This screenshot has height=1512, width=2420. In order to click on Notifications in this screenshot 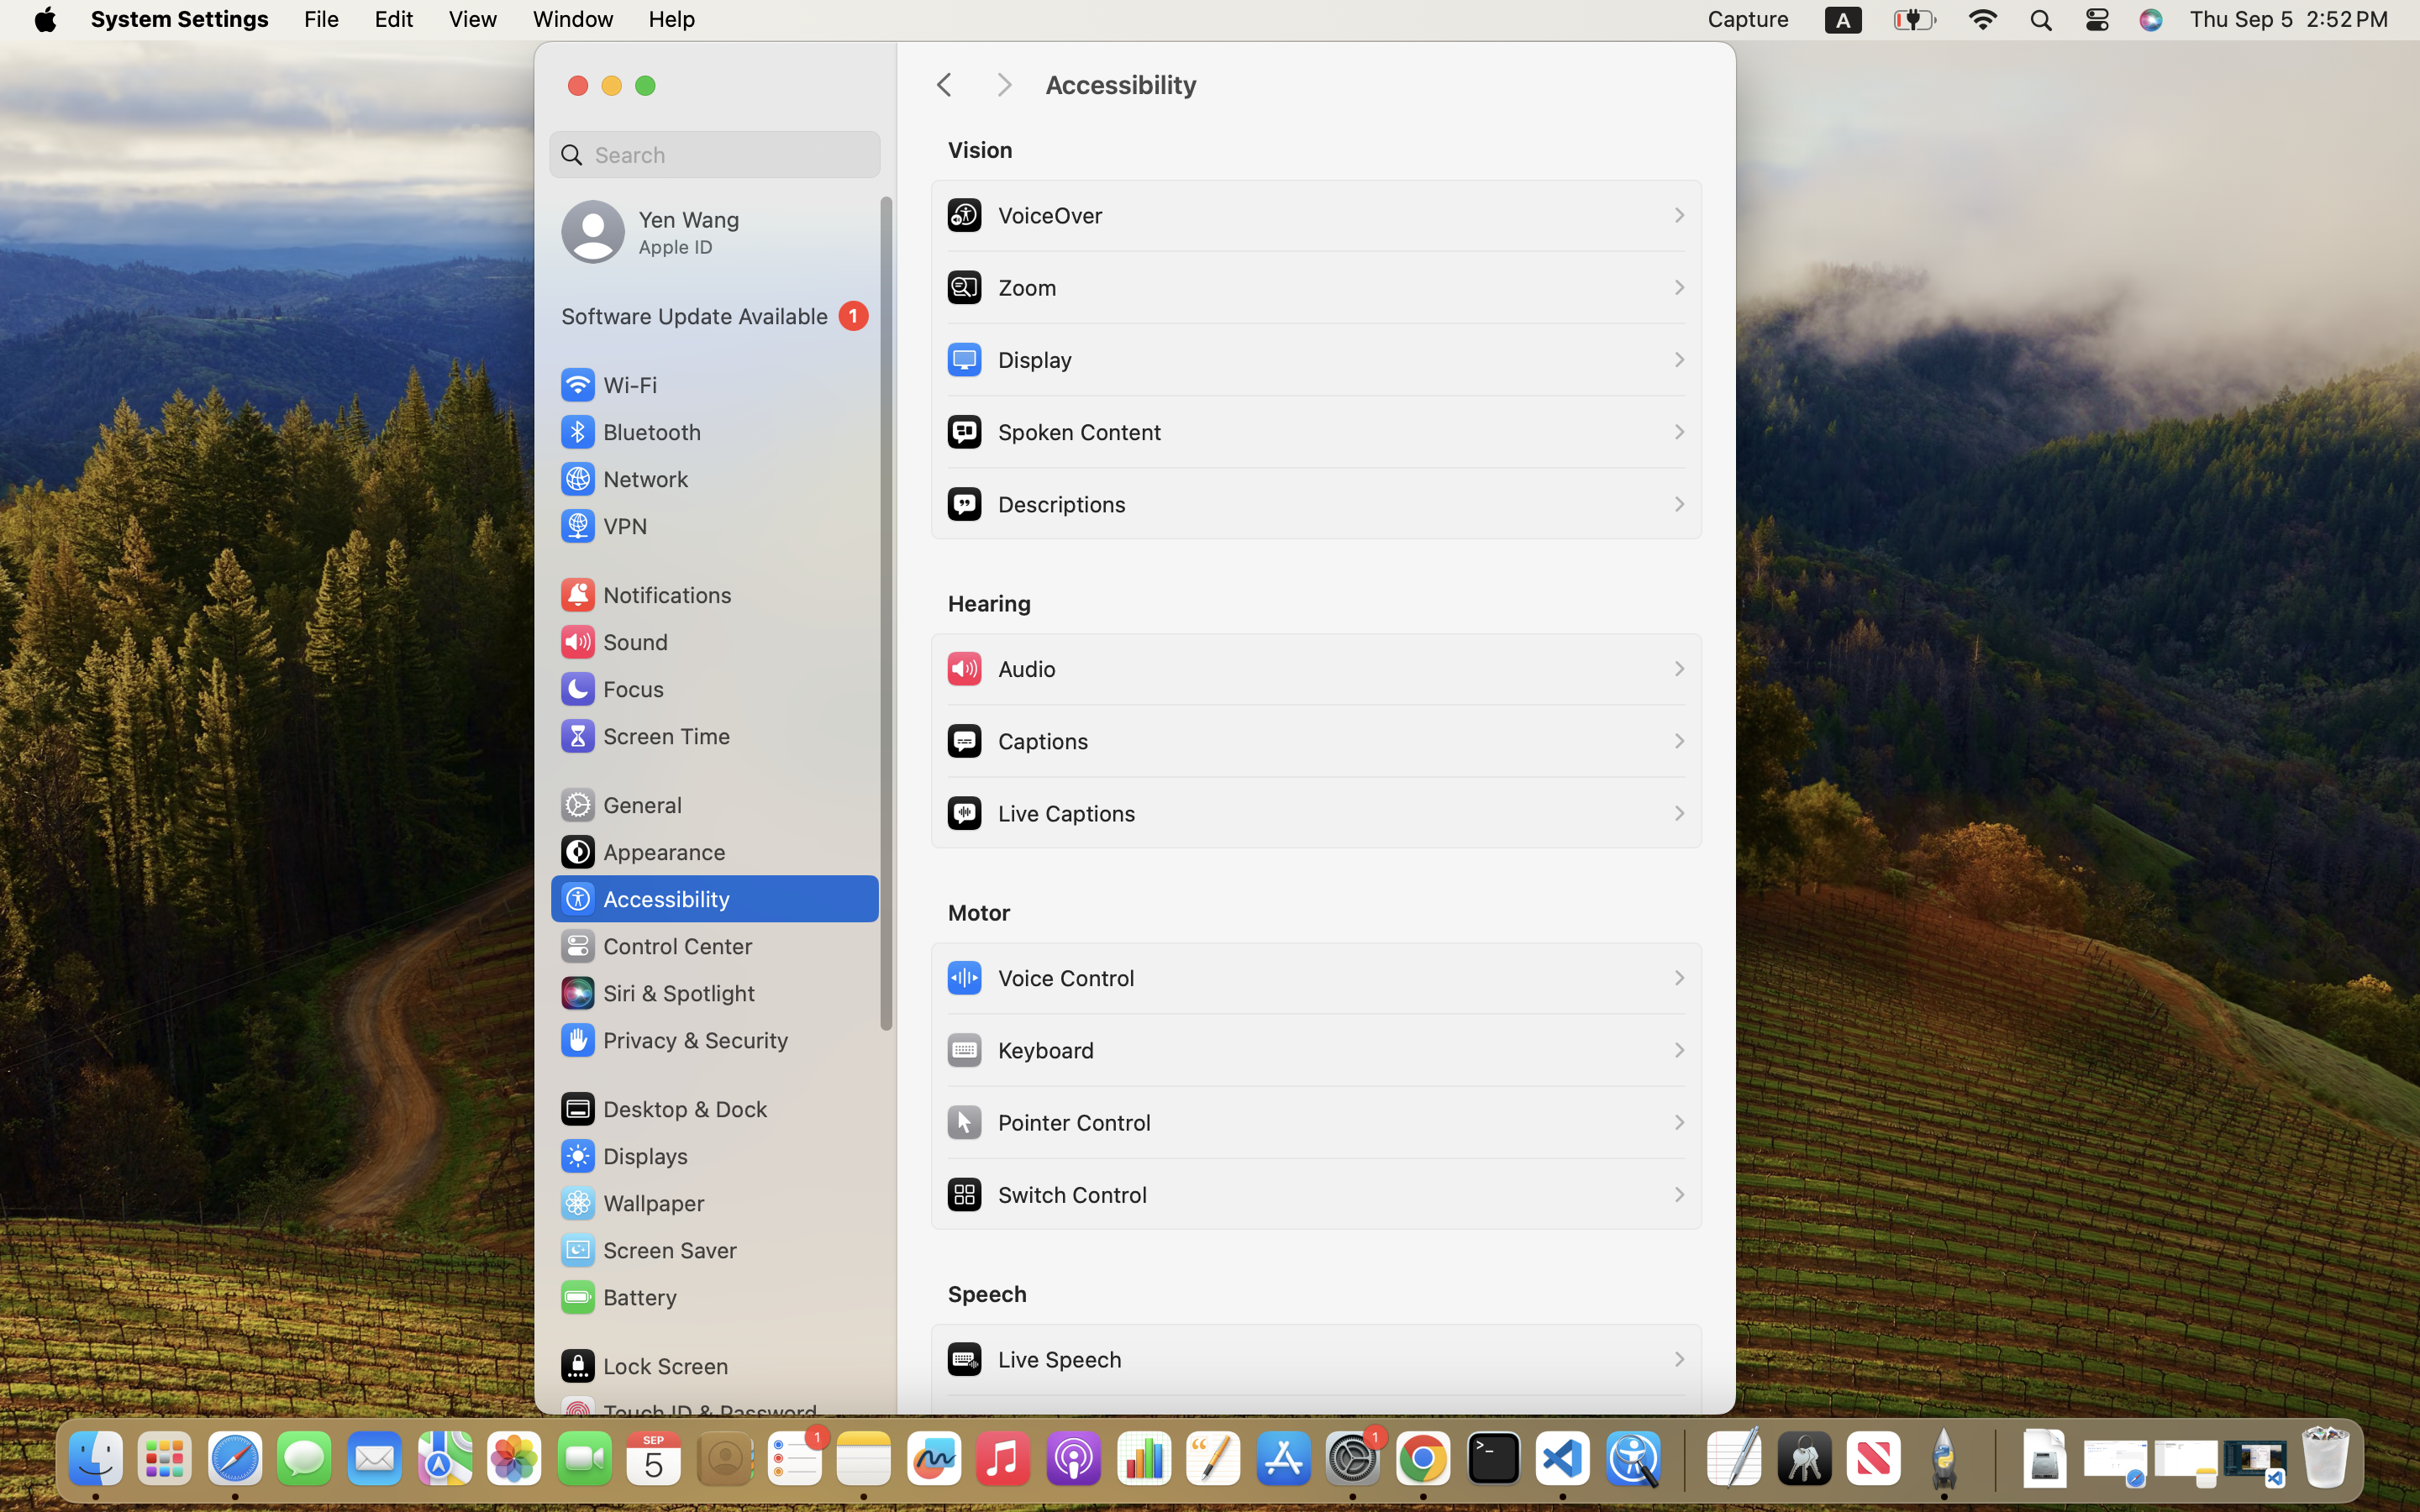, I will do `click(645, 595)`.